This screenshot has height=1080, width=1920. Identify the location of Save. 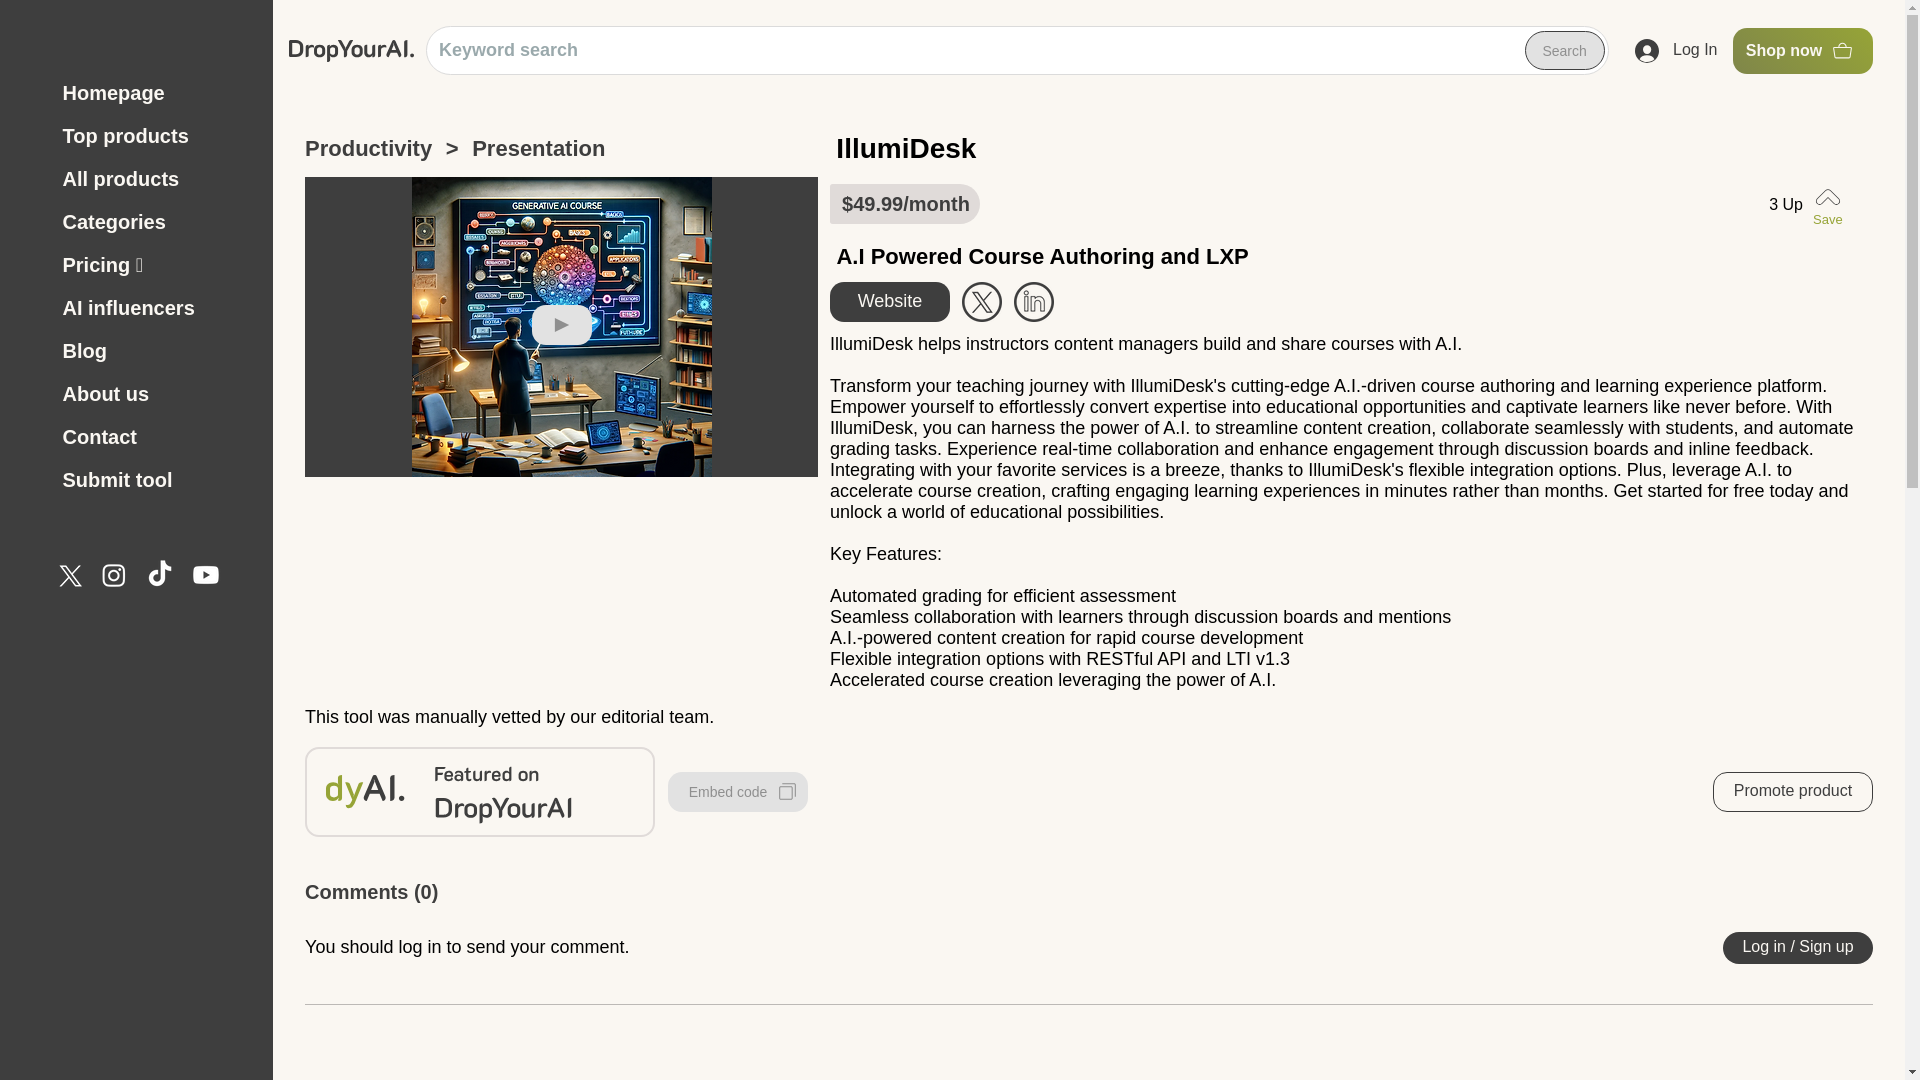
(1831, 204).